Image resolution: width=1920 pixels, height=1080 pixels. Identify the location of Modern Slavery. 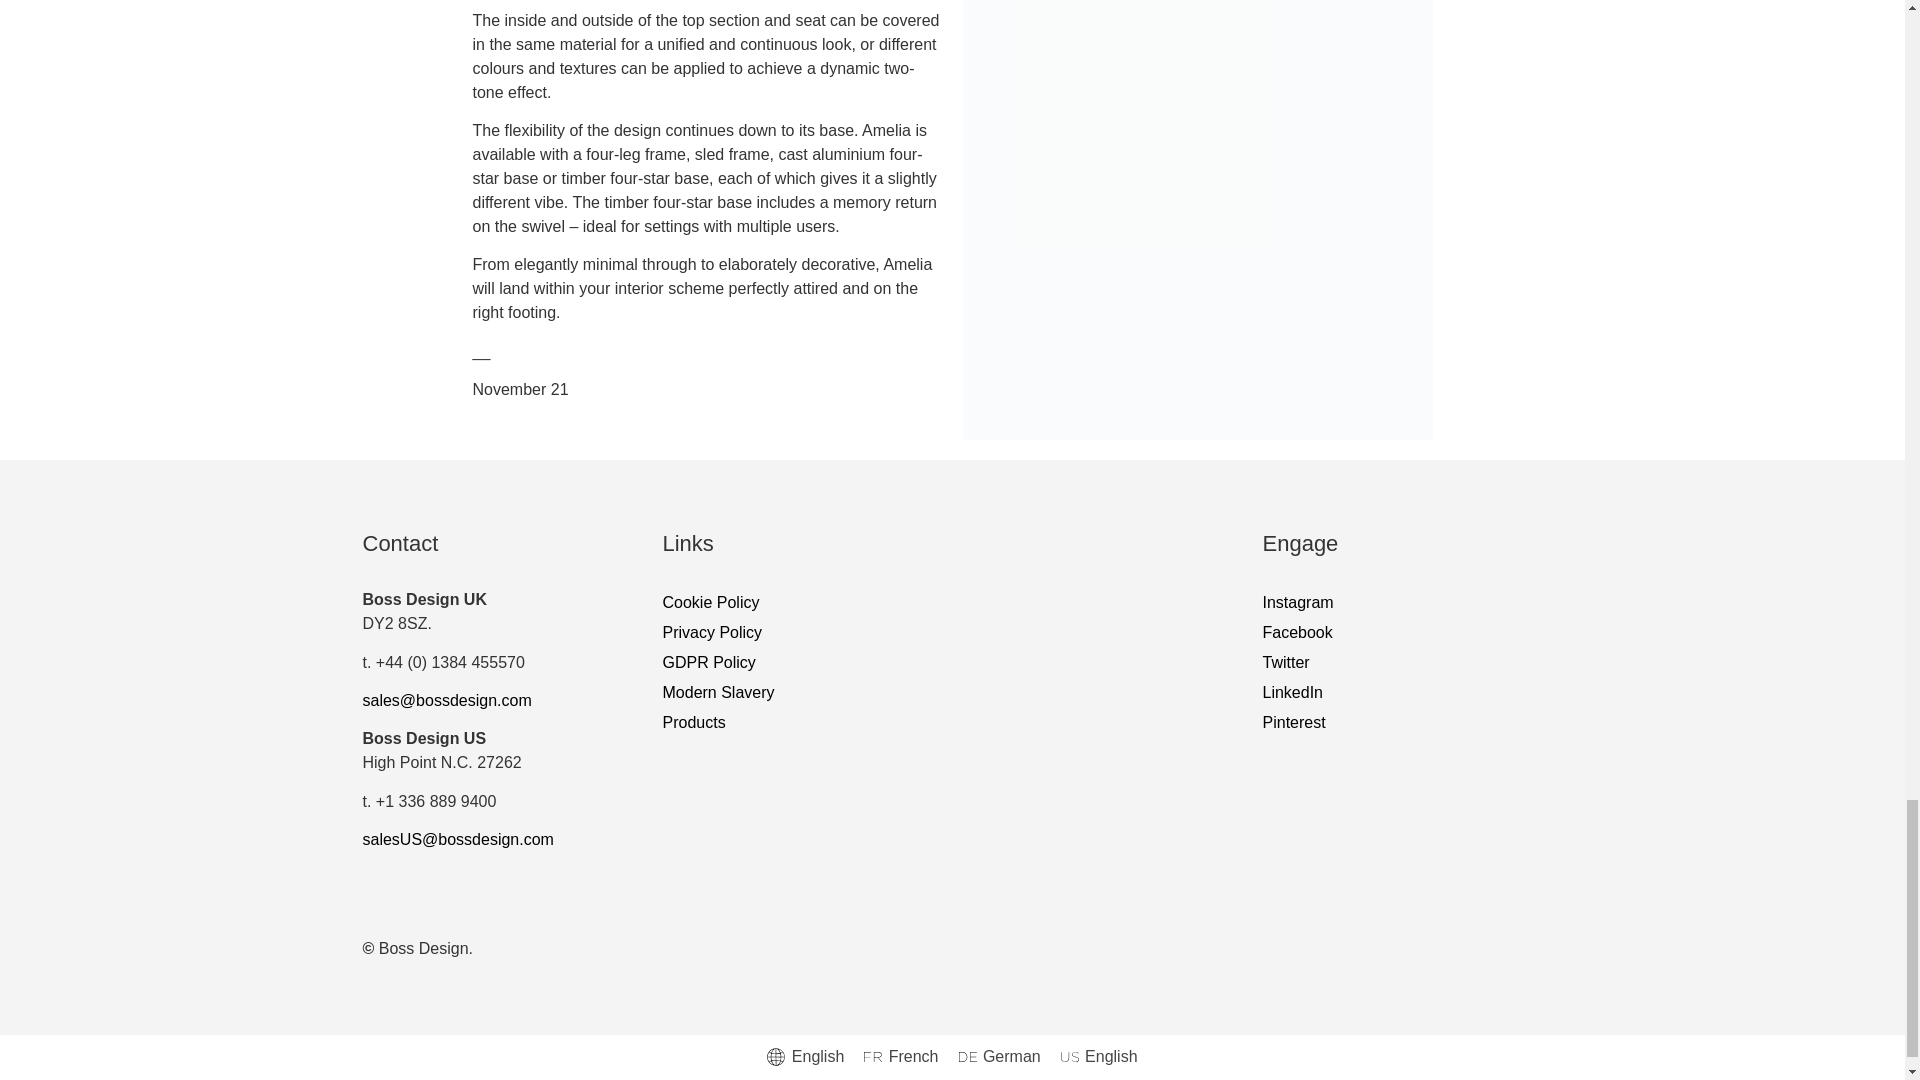
(952, 693).